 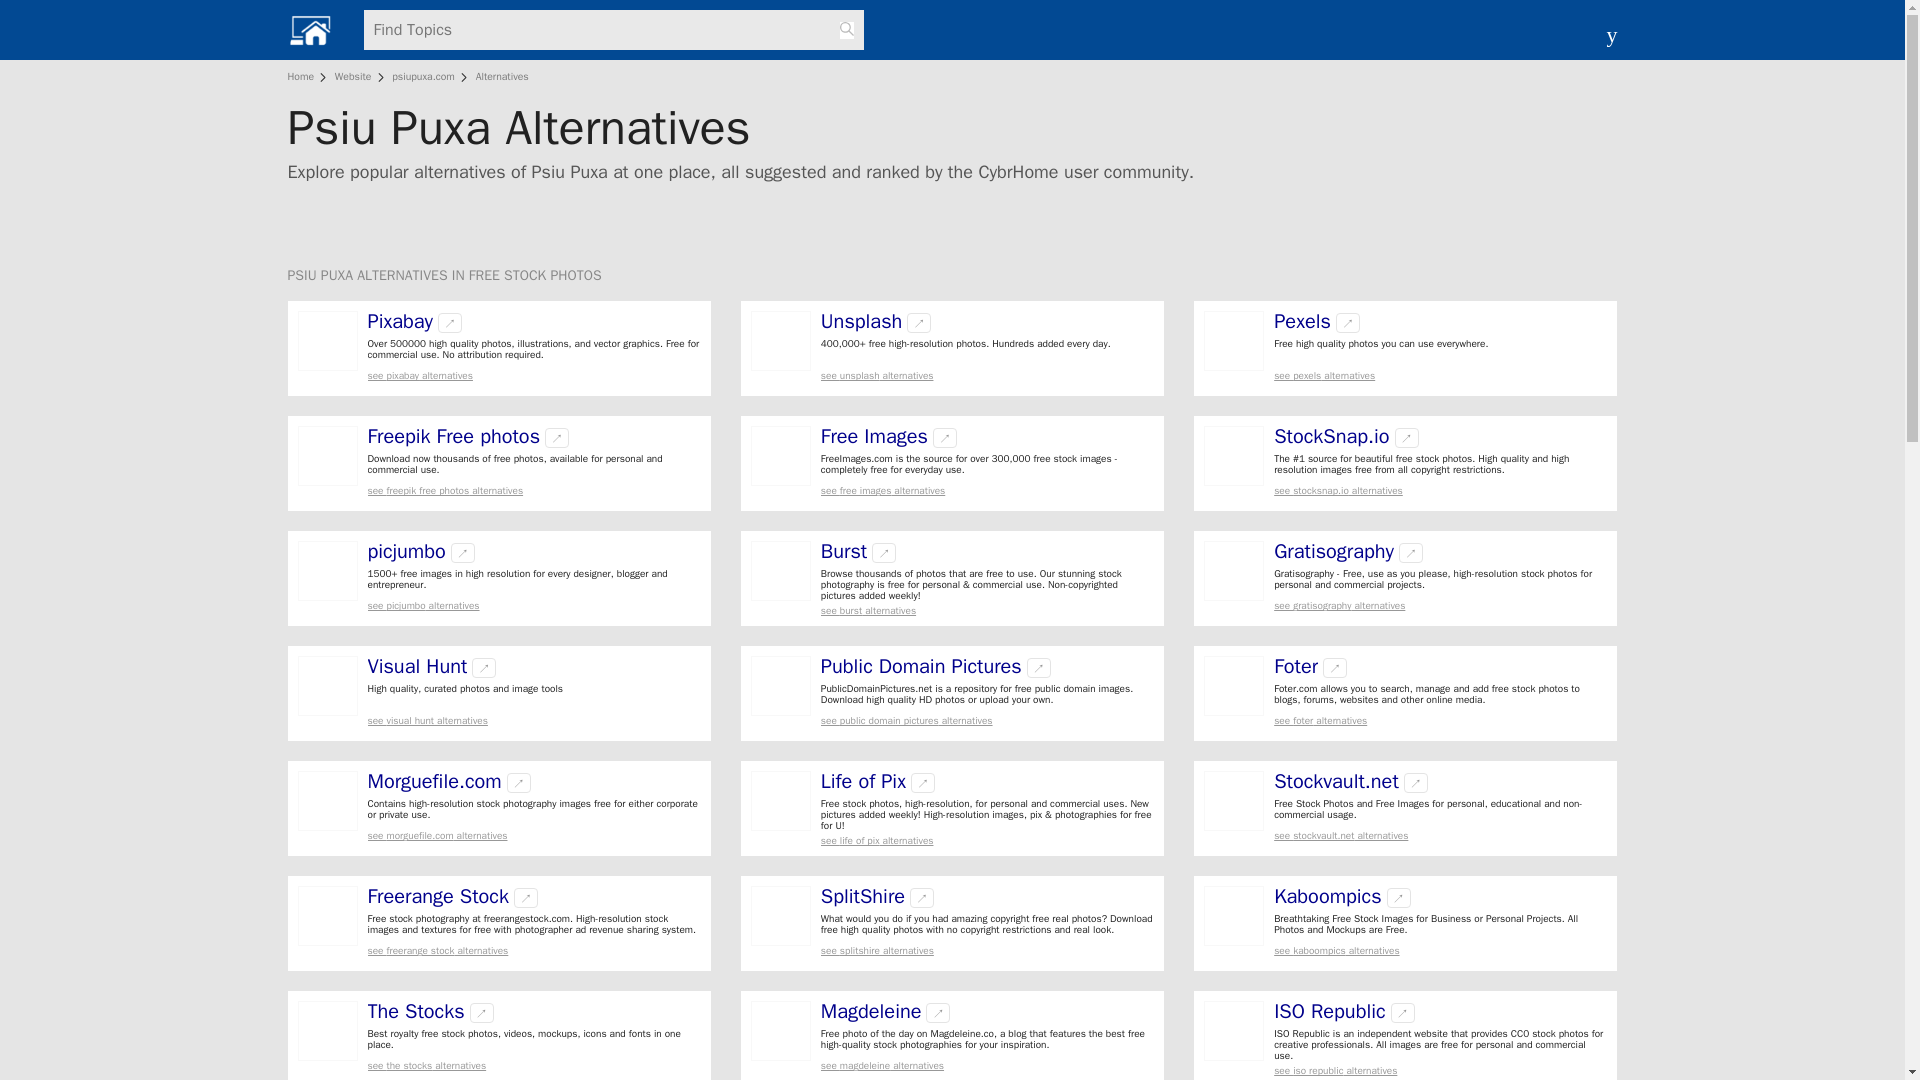 I want to click on Free Images, so click(x=874, y=436).